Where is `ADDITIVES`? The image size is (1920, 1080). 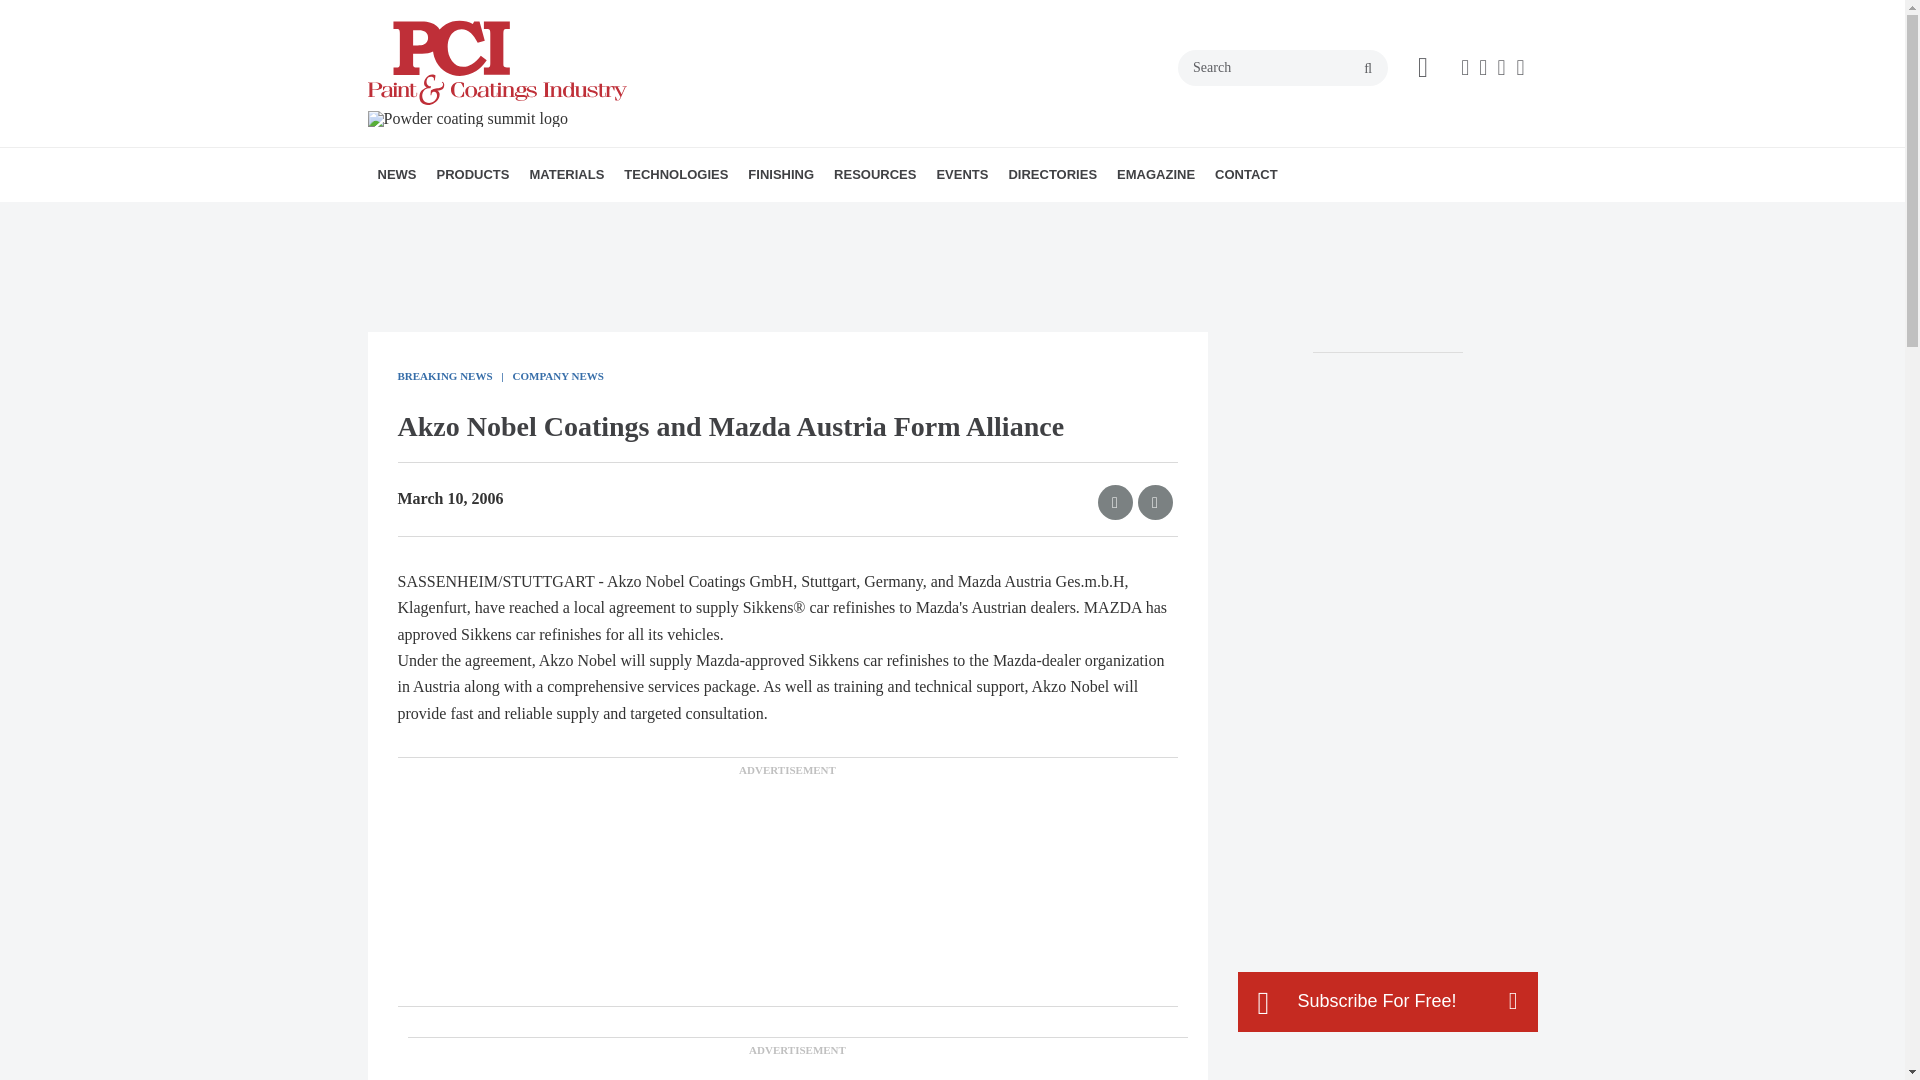 ADDITIVES is located at coordinates (644, 218).